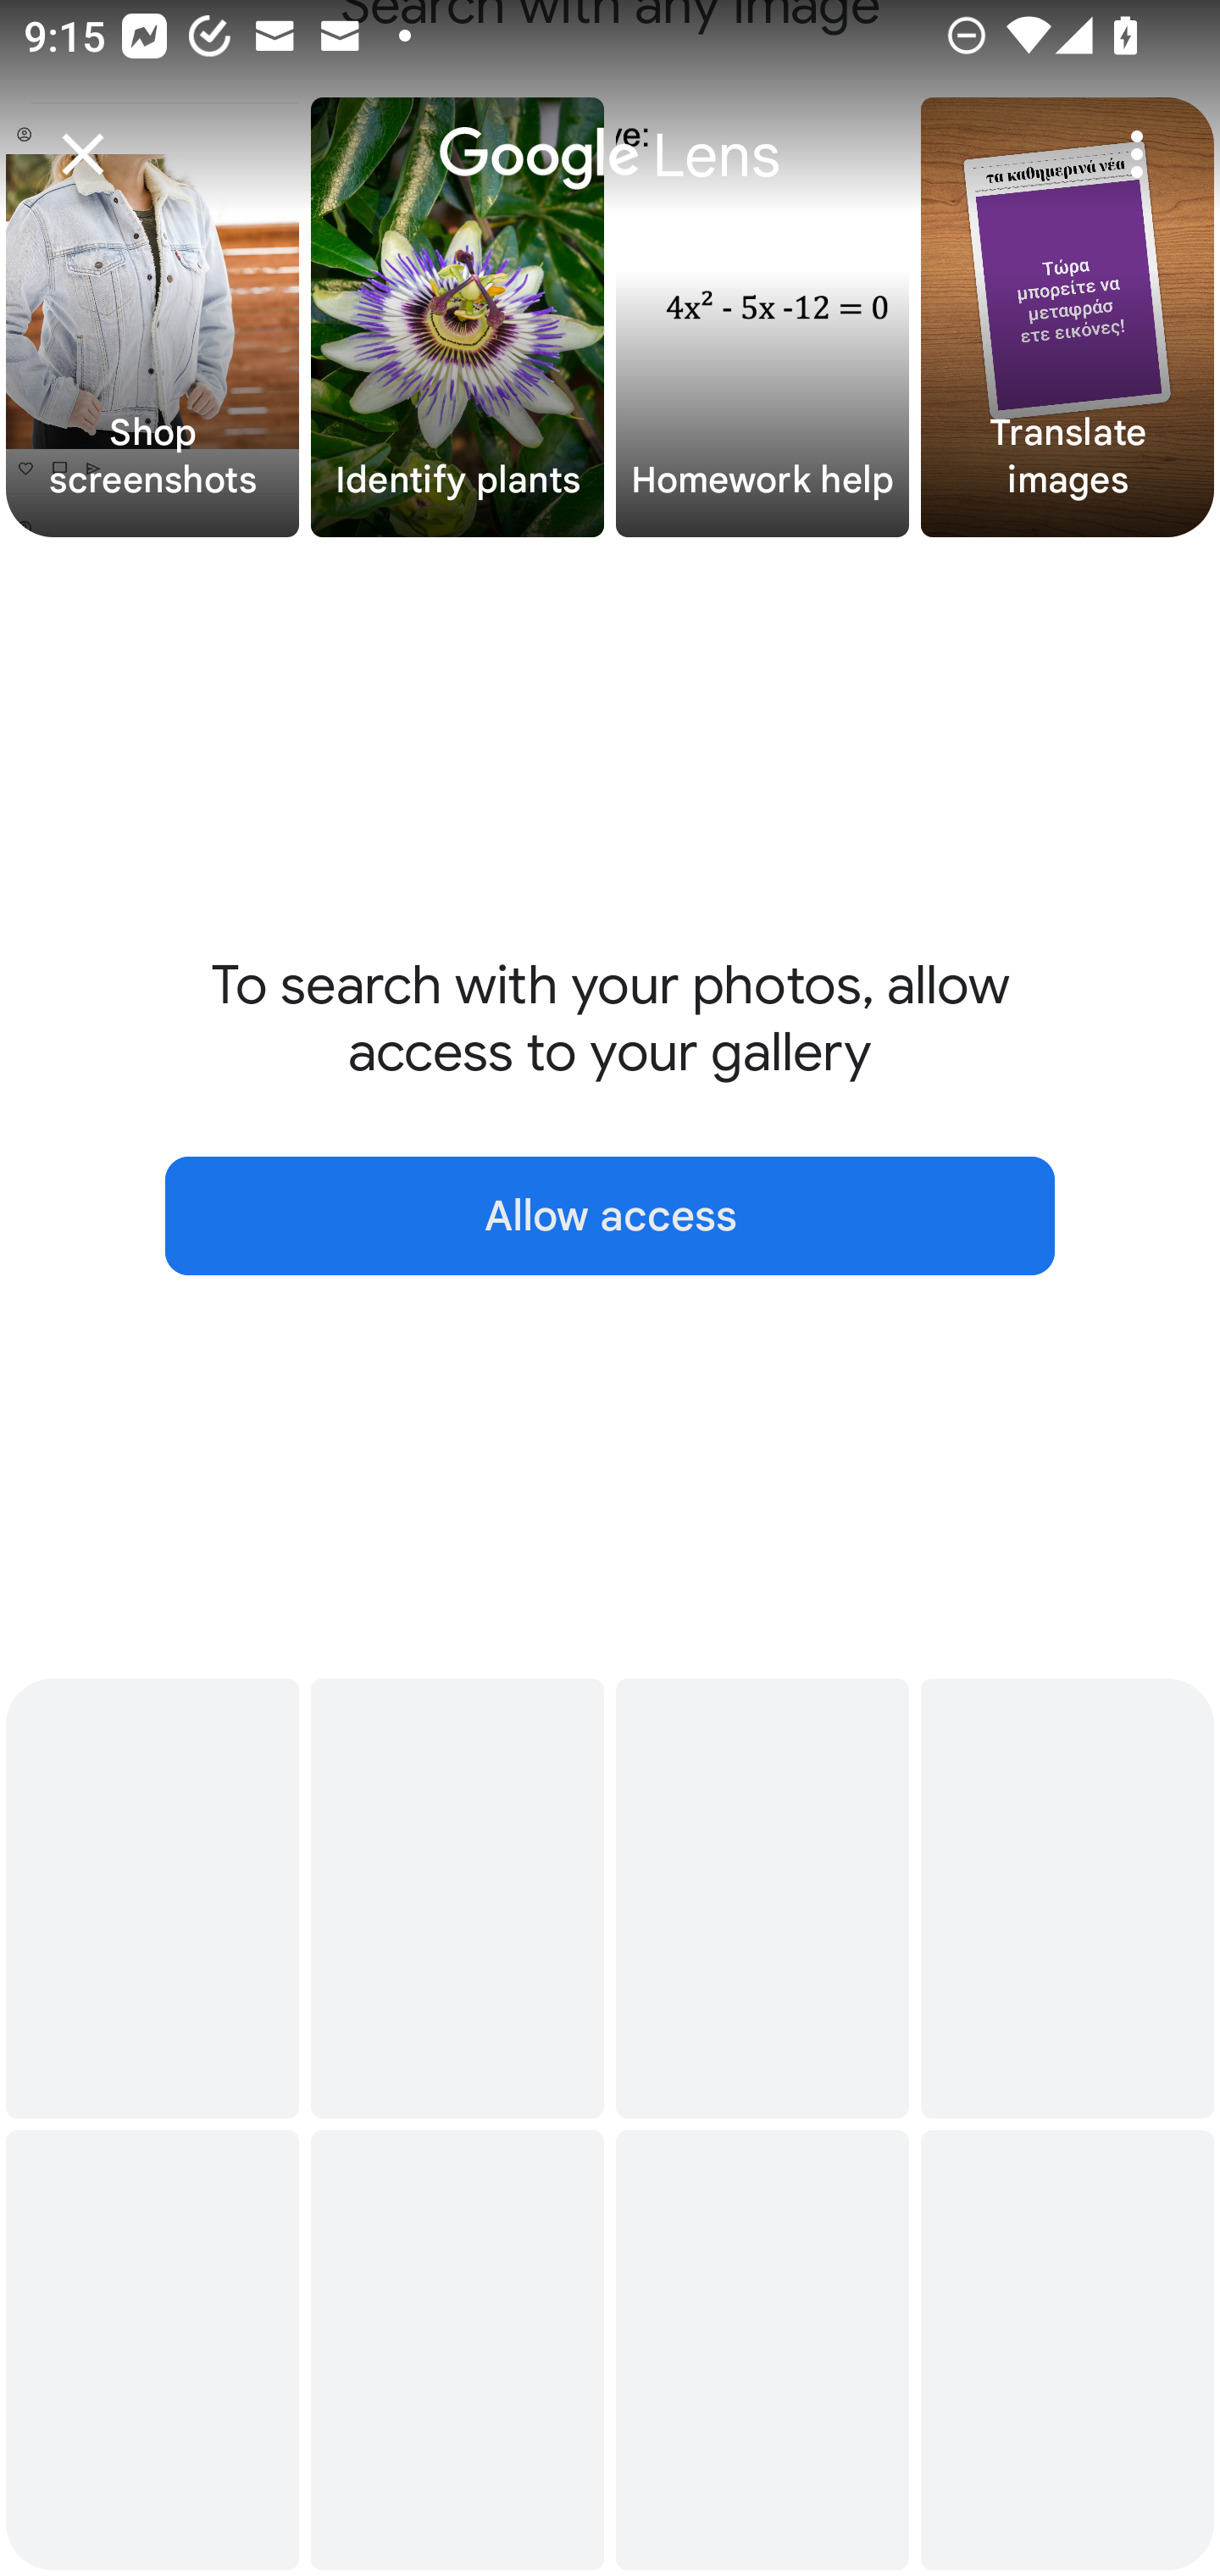 Image resolution: width=1220 pixels, height=2576 pixels. I want to click on Translate images, so click(1067, 318).